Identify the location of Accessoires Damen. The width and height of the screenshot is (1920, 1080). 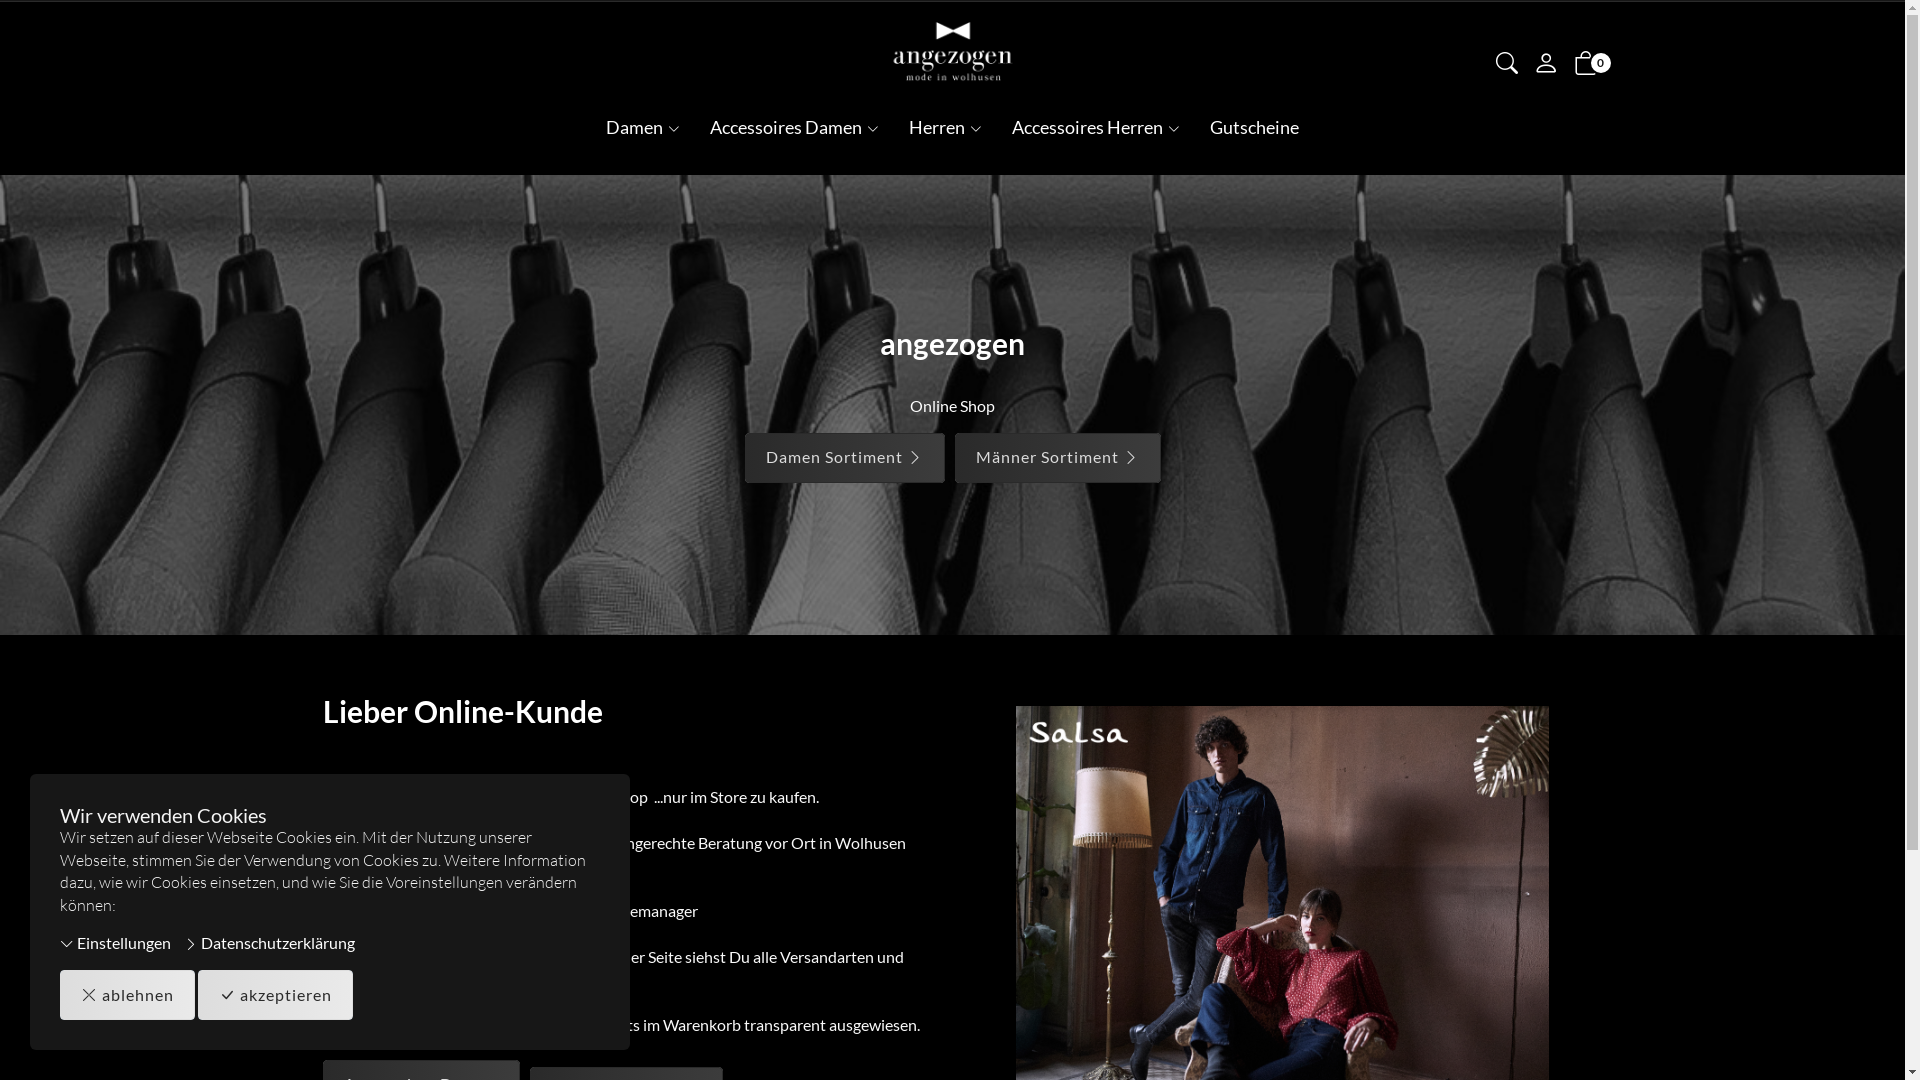
(794, 128).